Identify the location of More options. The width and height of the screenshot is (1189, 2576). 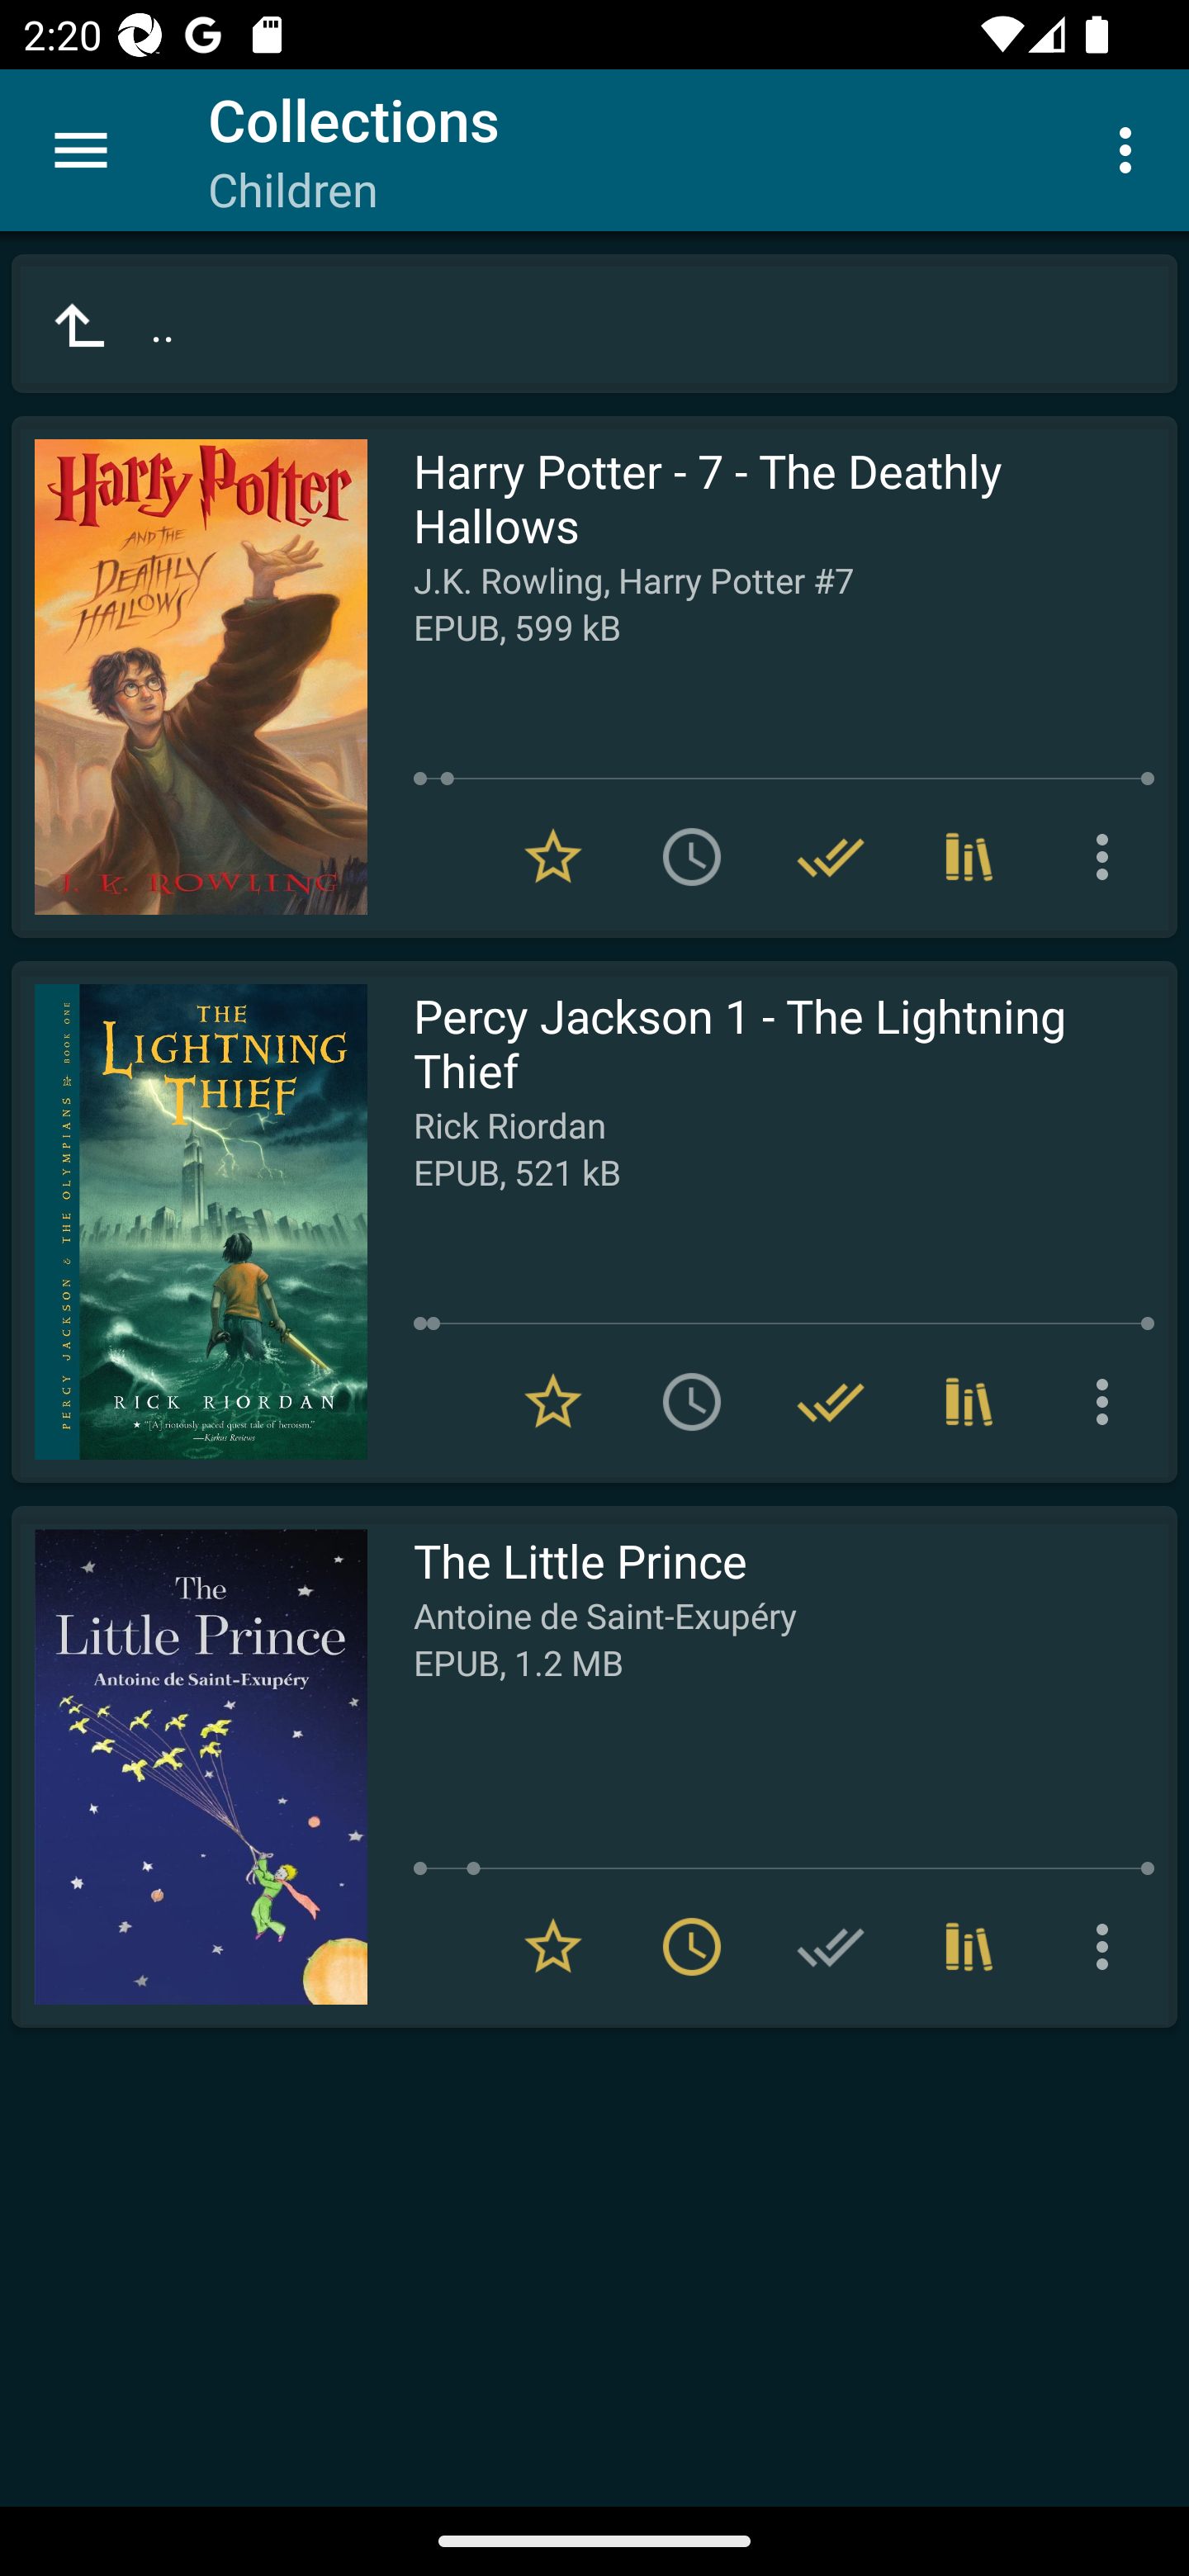
(1131, 149).